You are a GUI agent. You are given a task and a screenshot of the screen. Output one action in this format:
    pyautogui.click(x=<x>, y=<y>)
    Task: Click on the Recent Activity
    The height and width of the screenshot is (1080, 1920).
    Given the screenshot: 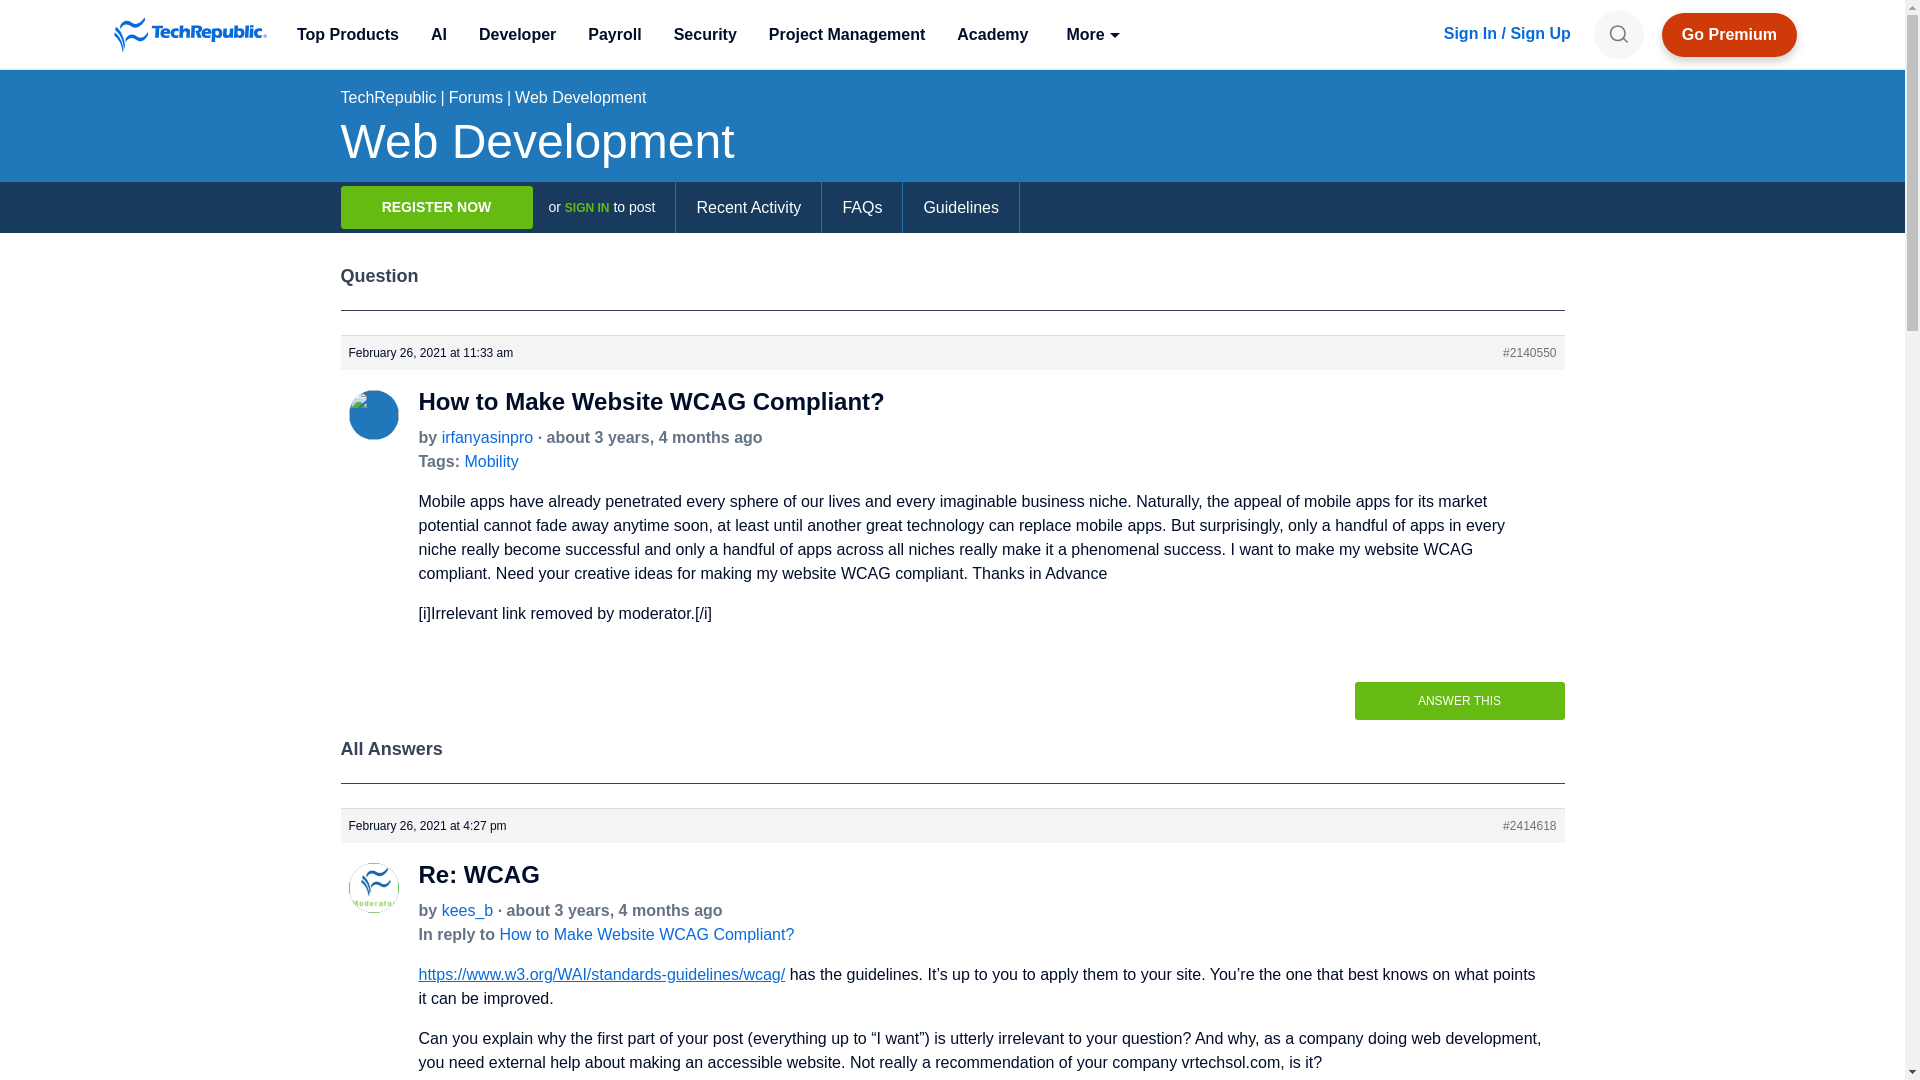 What is the action you would take?
    pyautogui.click(x=748, y=208)
    